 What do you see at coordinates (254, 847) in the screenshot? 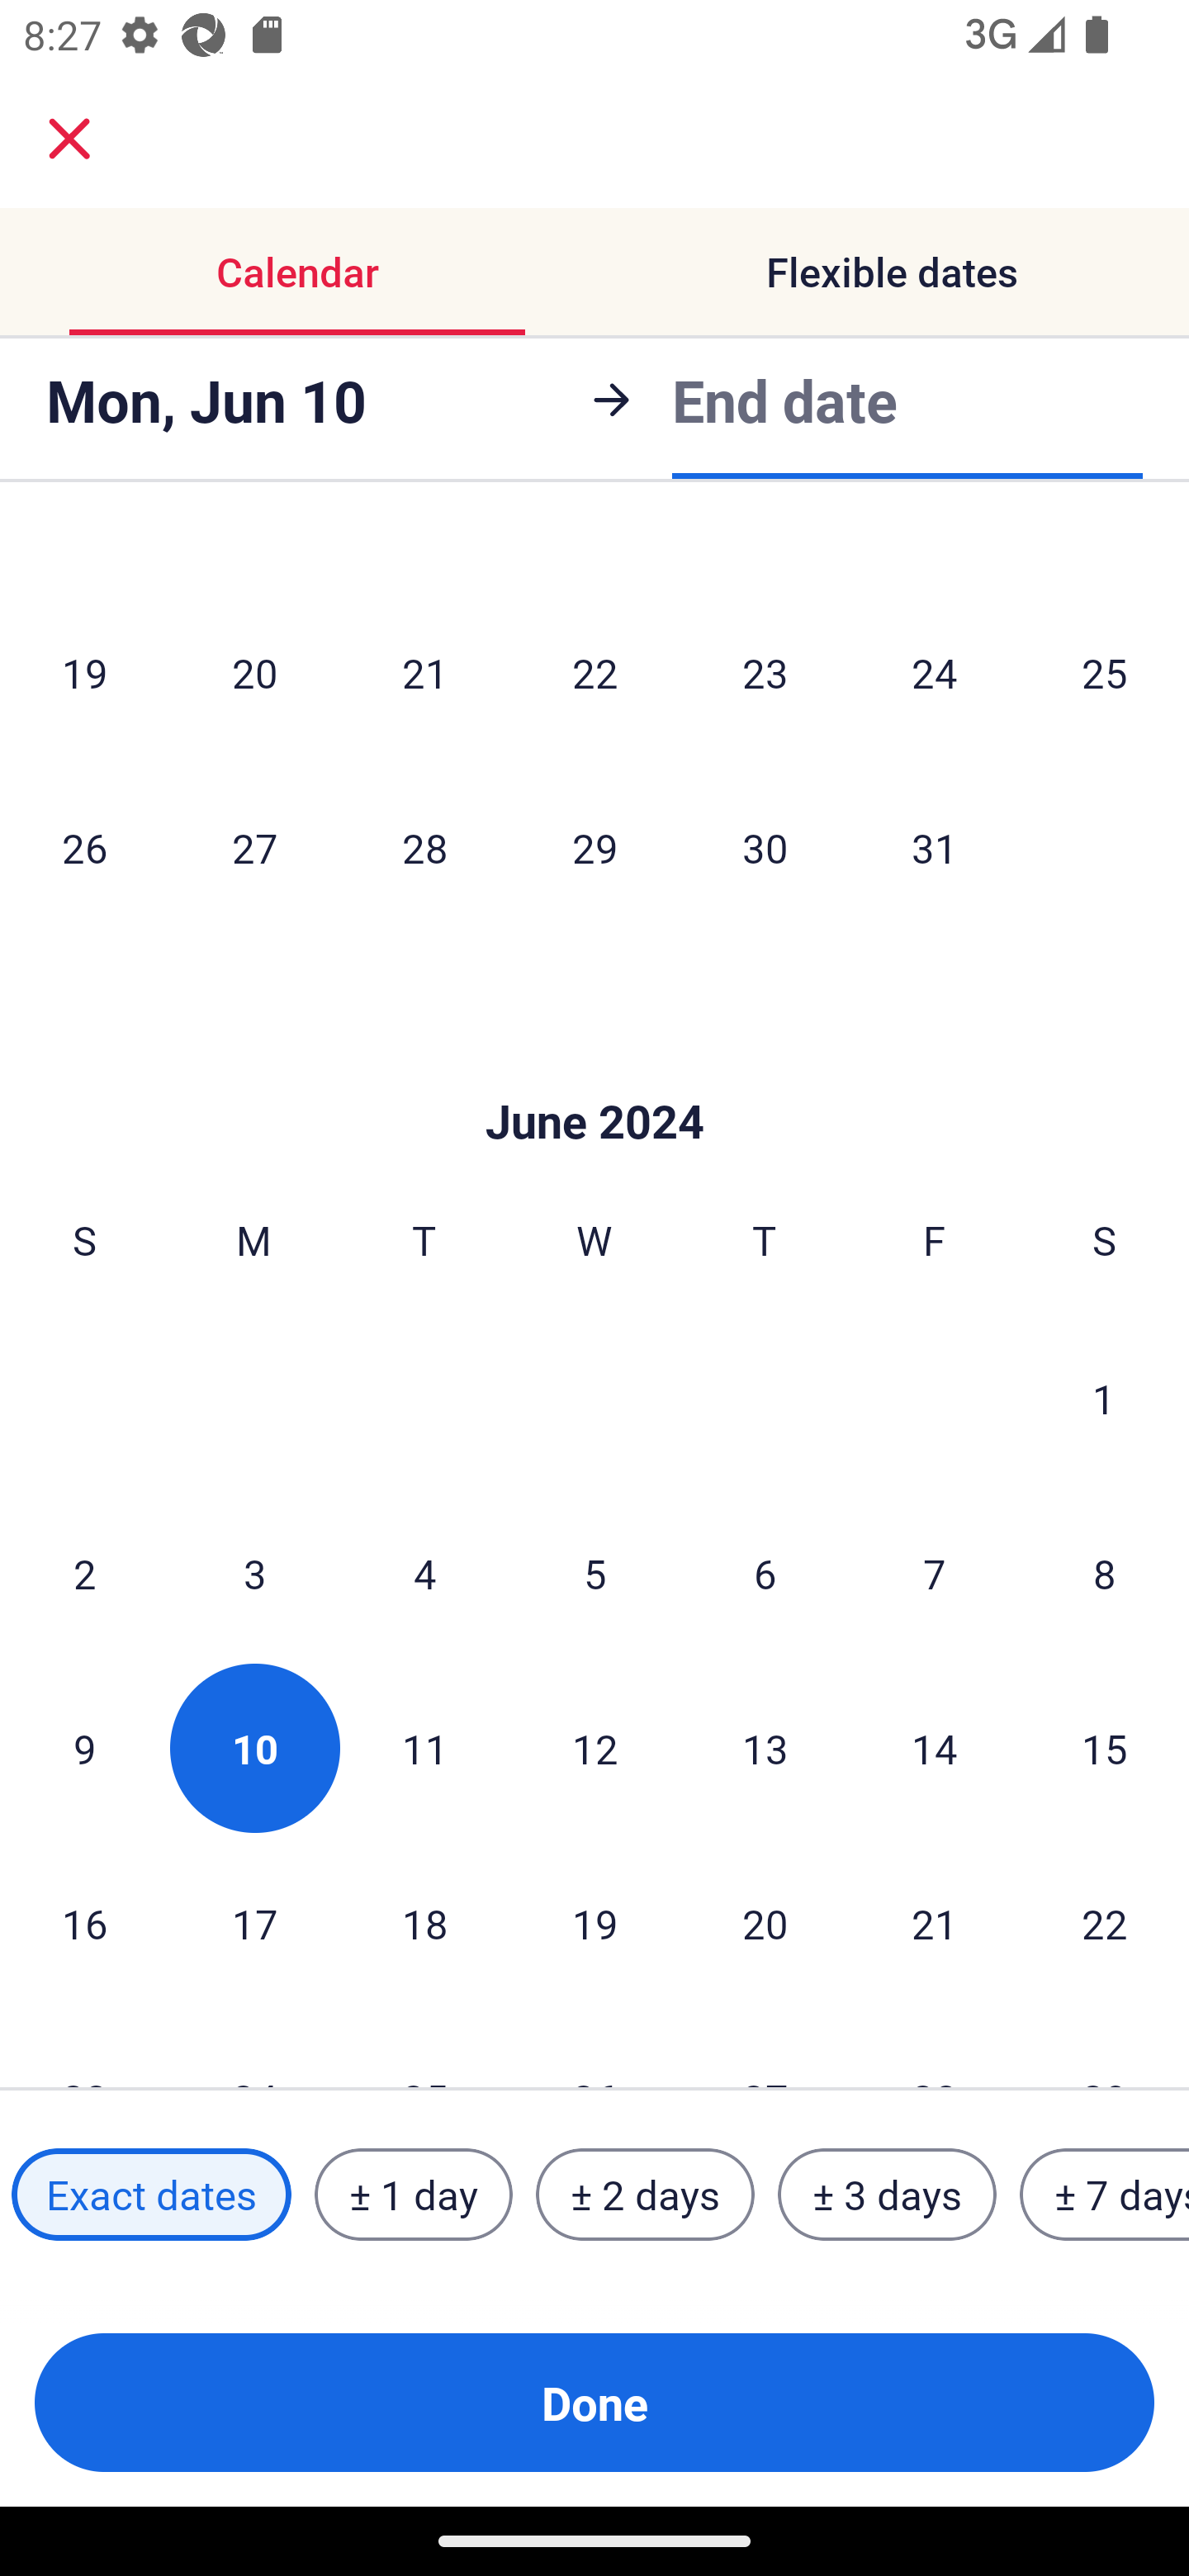
I see `27 Monday, May 27, 2024` at bounding box center [254, 847].